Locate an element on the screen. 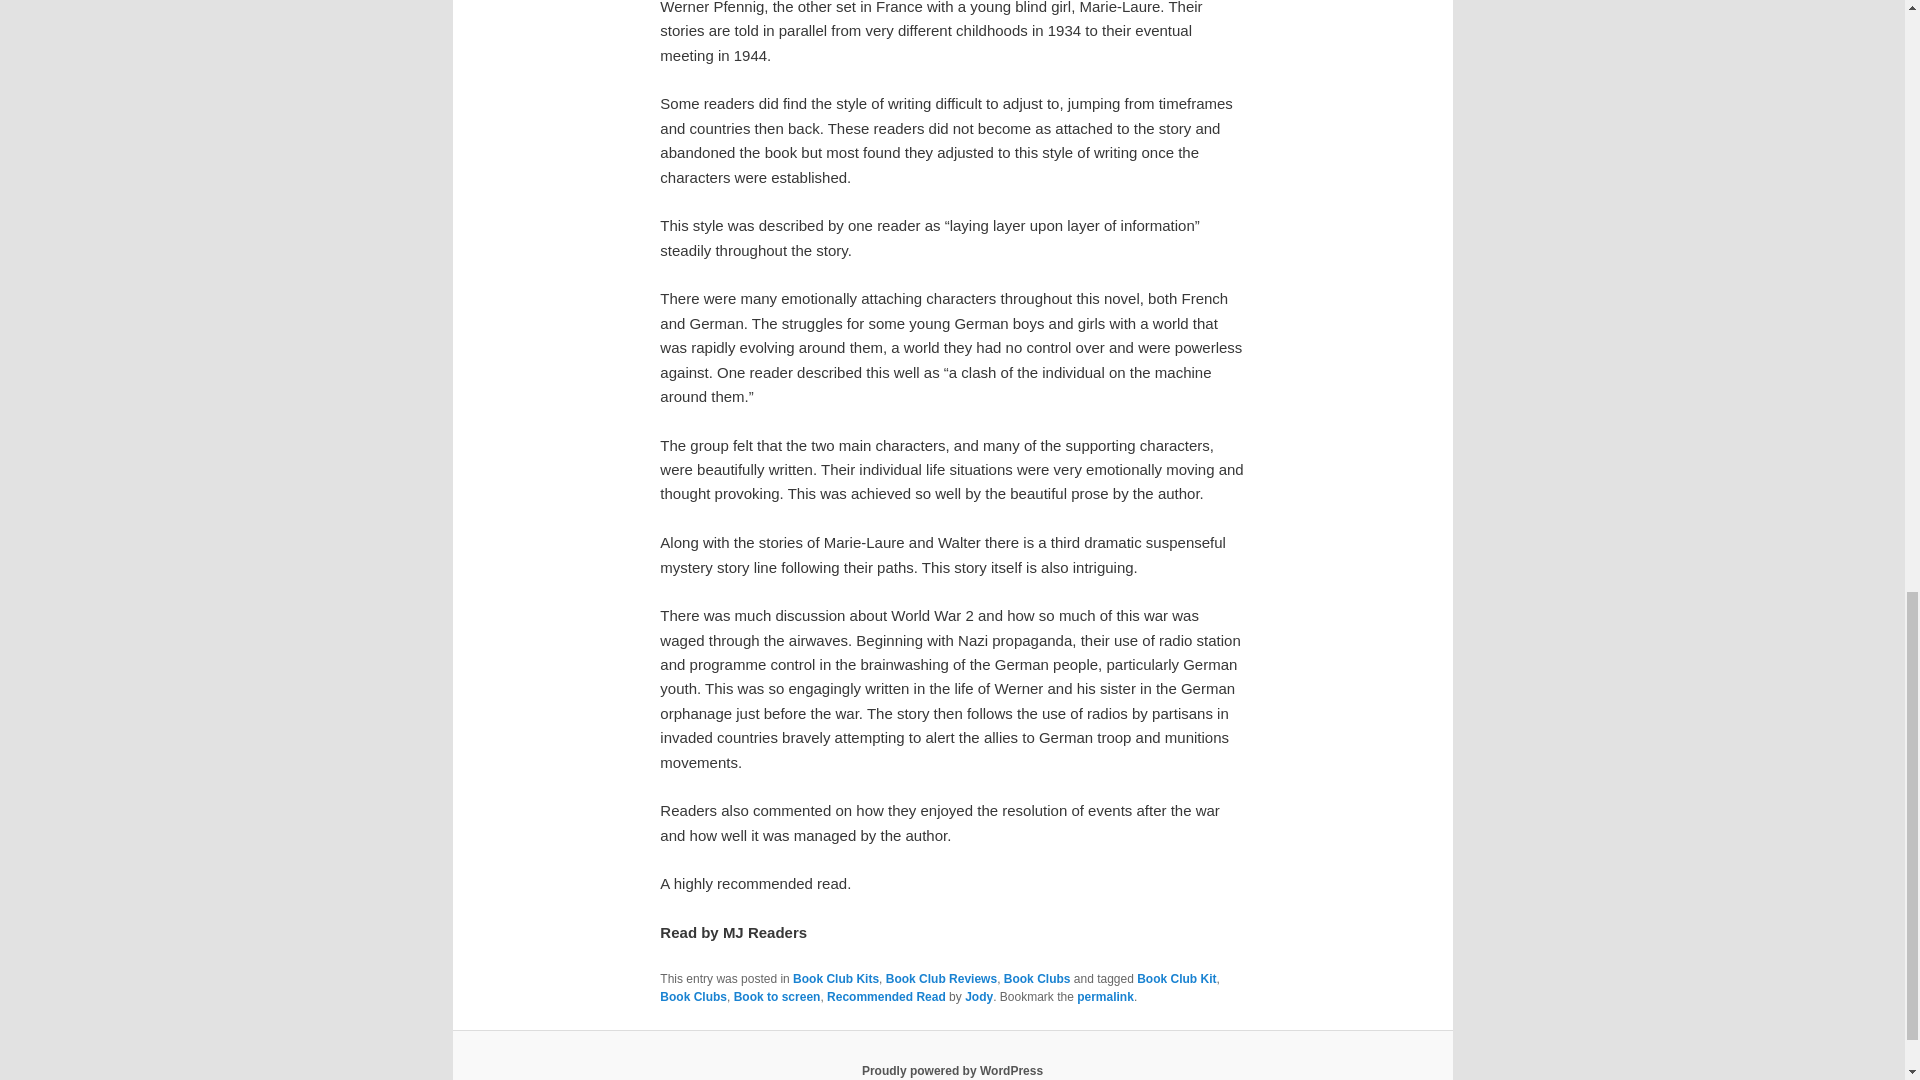 Image resolution: width=1920 pixels, height=1080 pixels. Recommended Read is located at coordinates (886, 997).